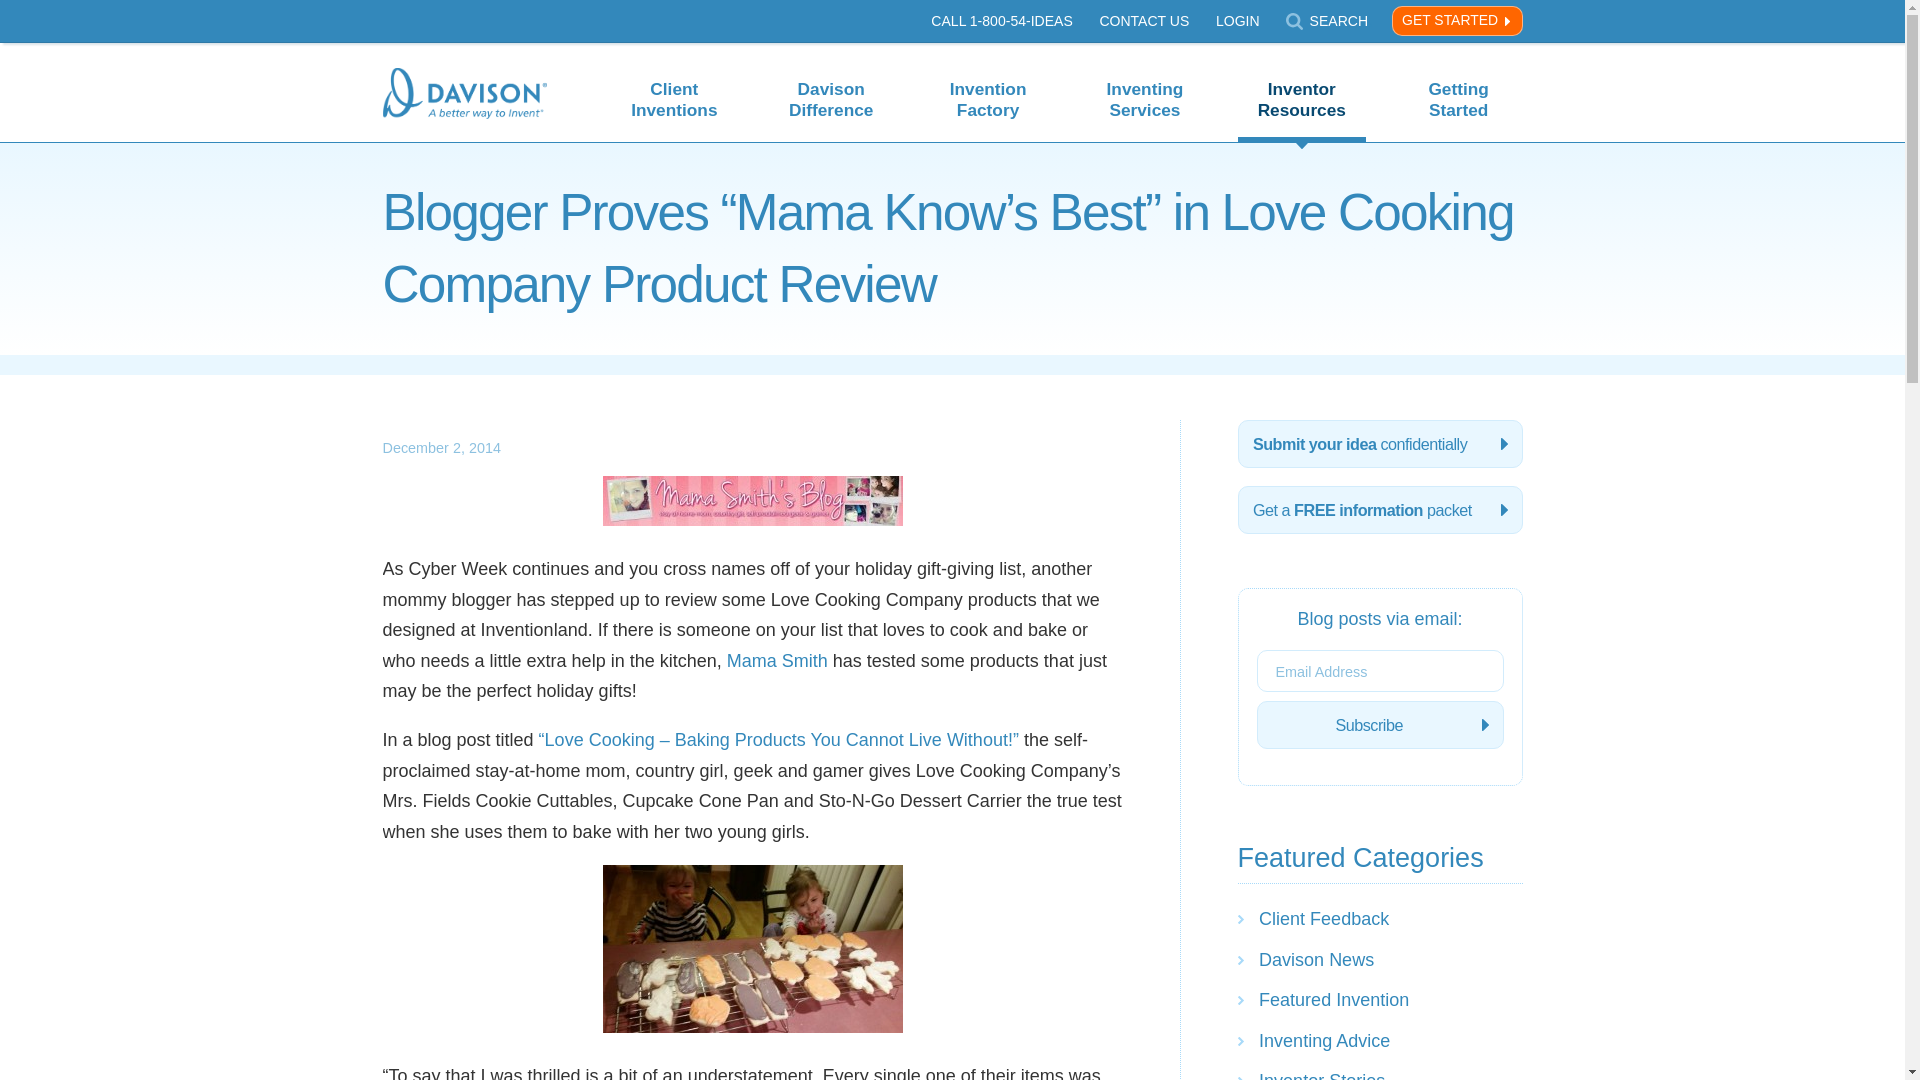 Image resolution: width=1920 pixels, height=1080 pixels. Describe the element at coordinates (1237, 20) in the screenshot. I see `LOGIN` at that location.